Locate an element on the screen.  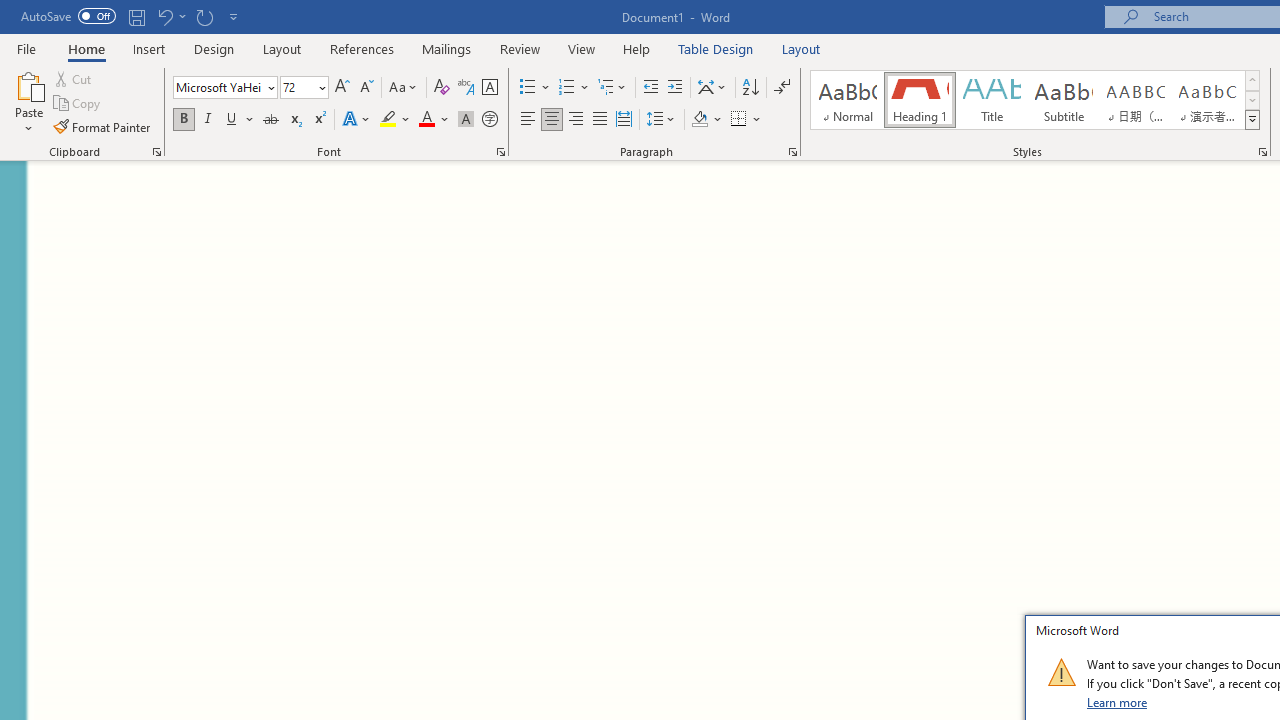
Justify is located at coordinates (599, 120).